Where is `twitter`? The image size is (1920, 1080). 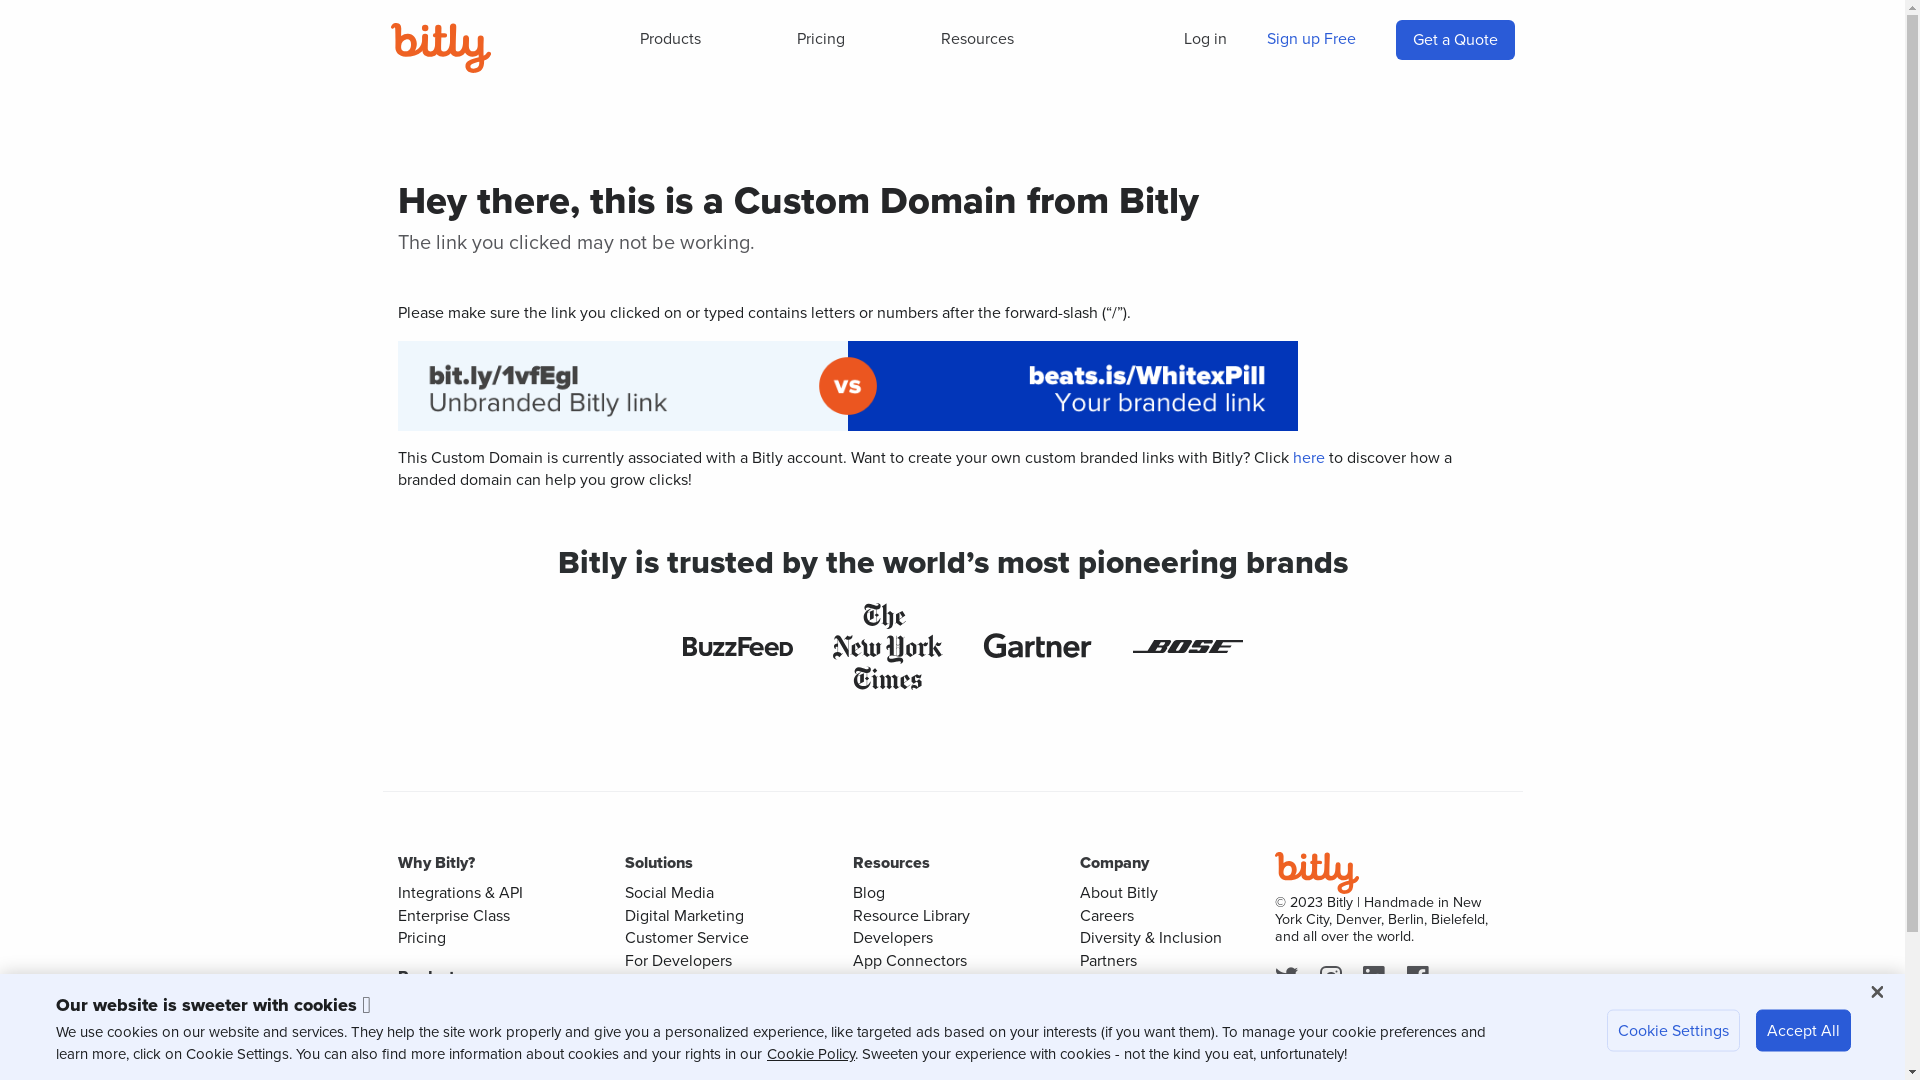
twitter is located at coordinates (1290, 979).